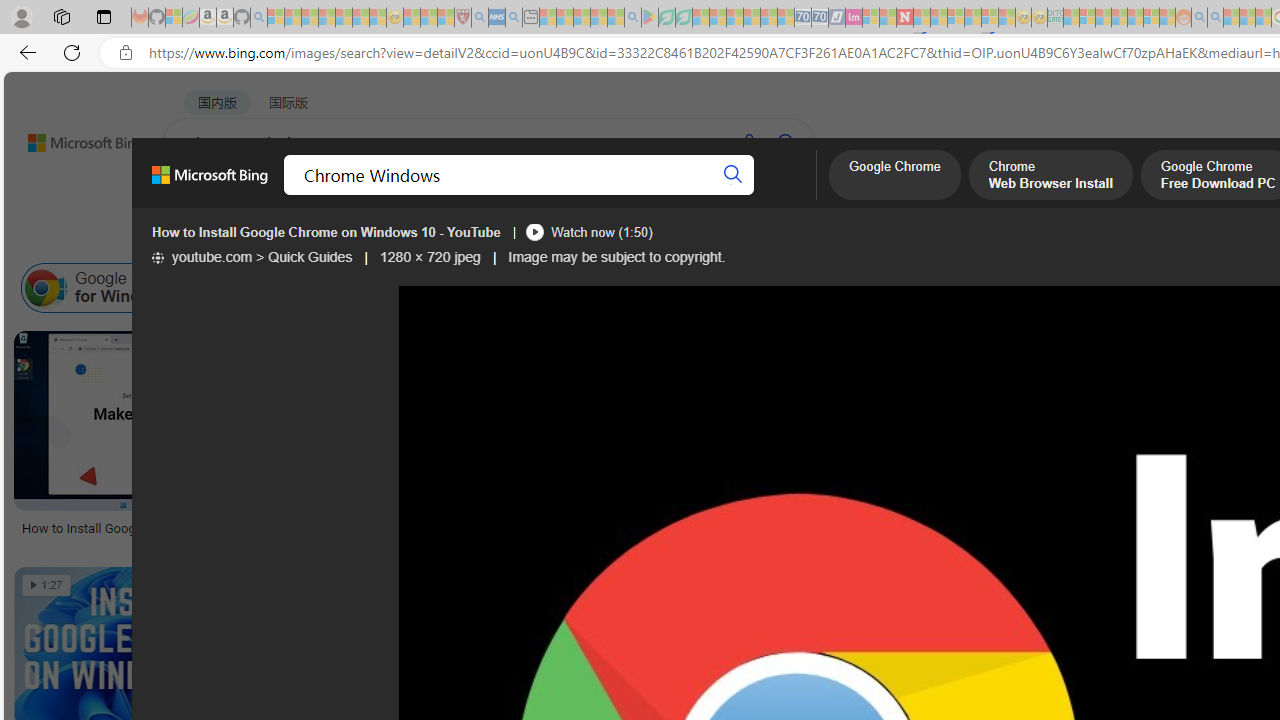 The height and width of the screenshot is (720, 1280). Describe the element at coordinates (521, 238) in the screenshot. I see `People` at that location.